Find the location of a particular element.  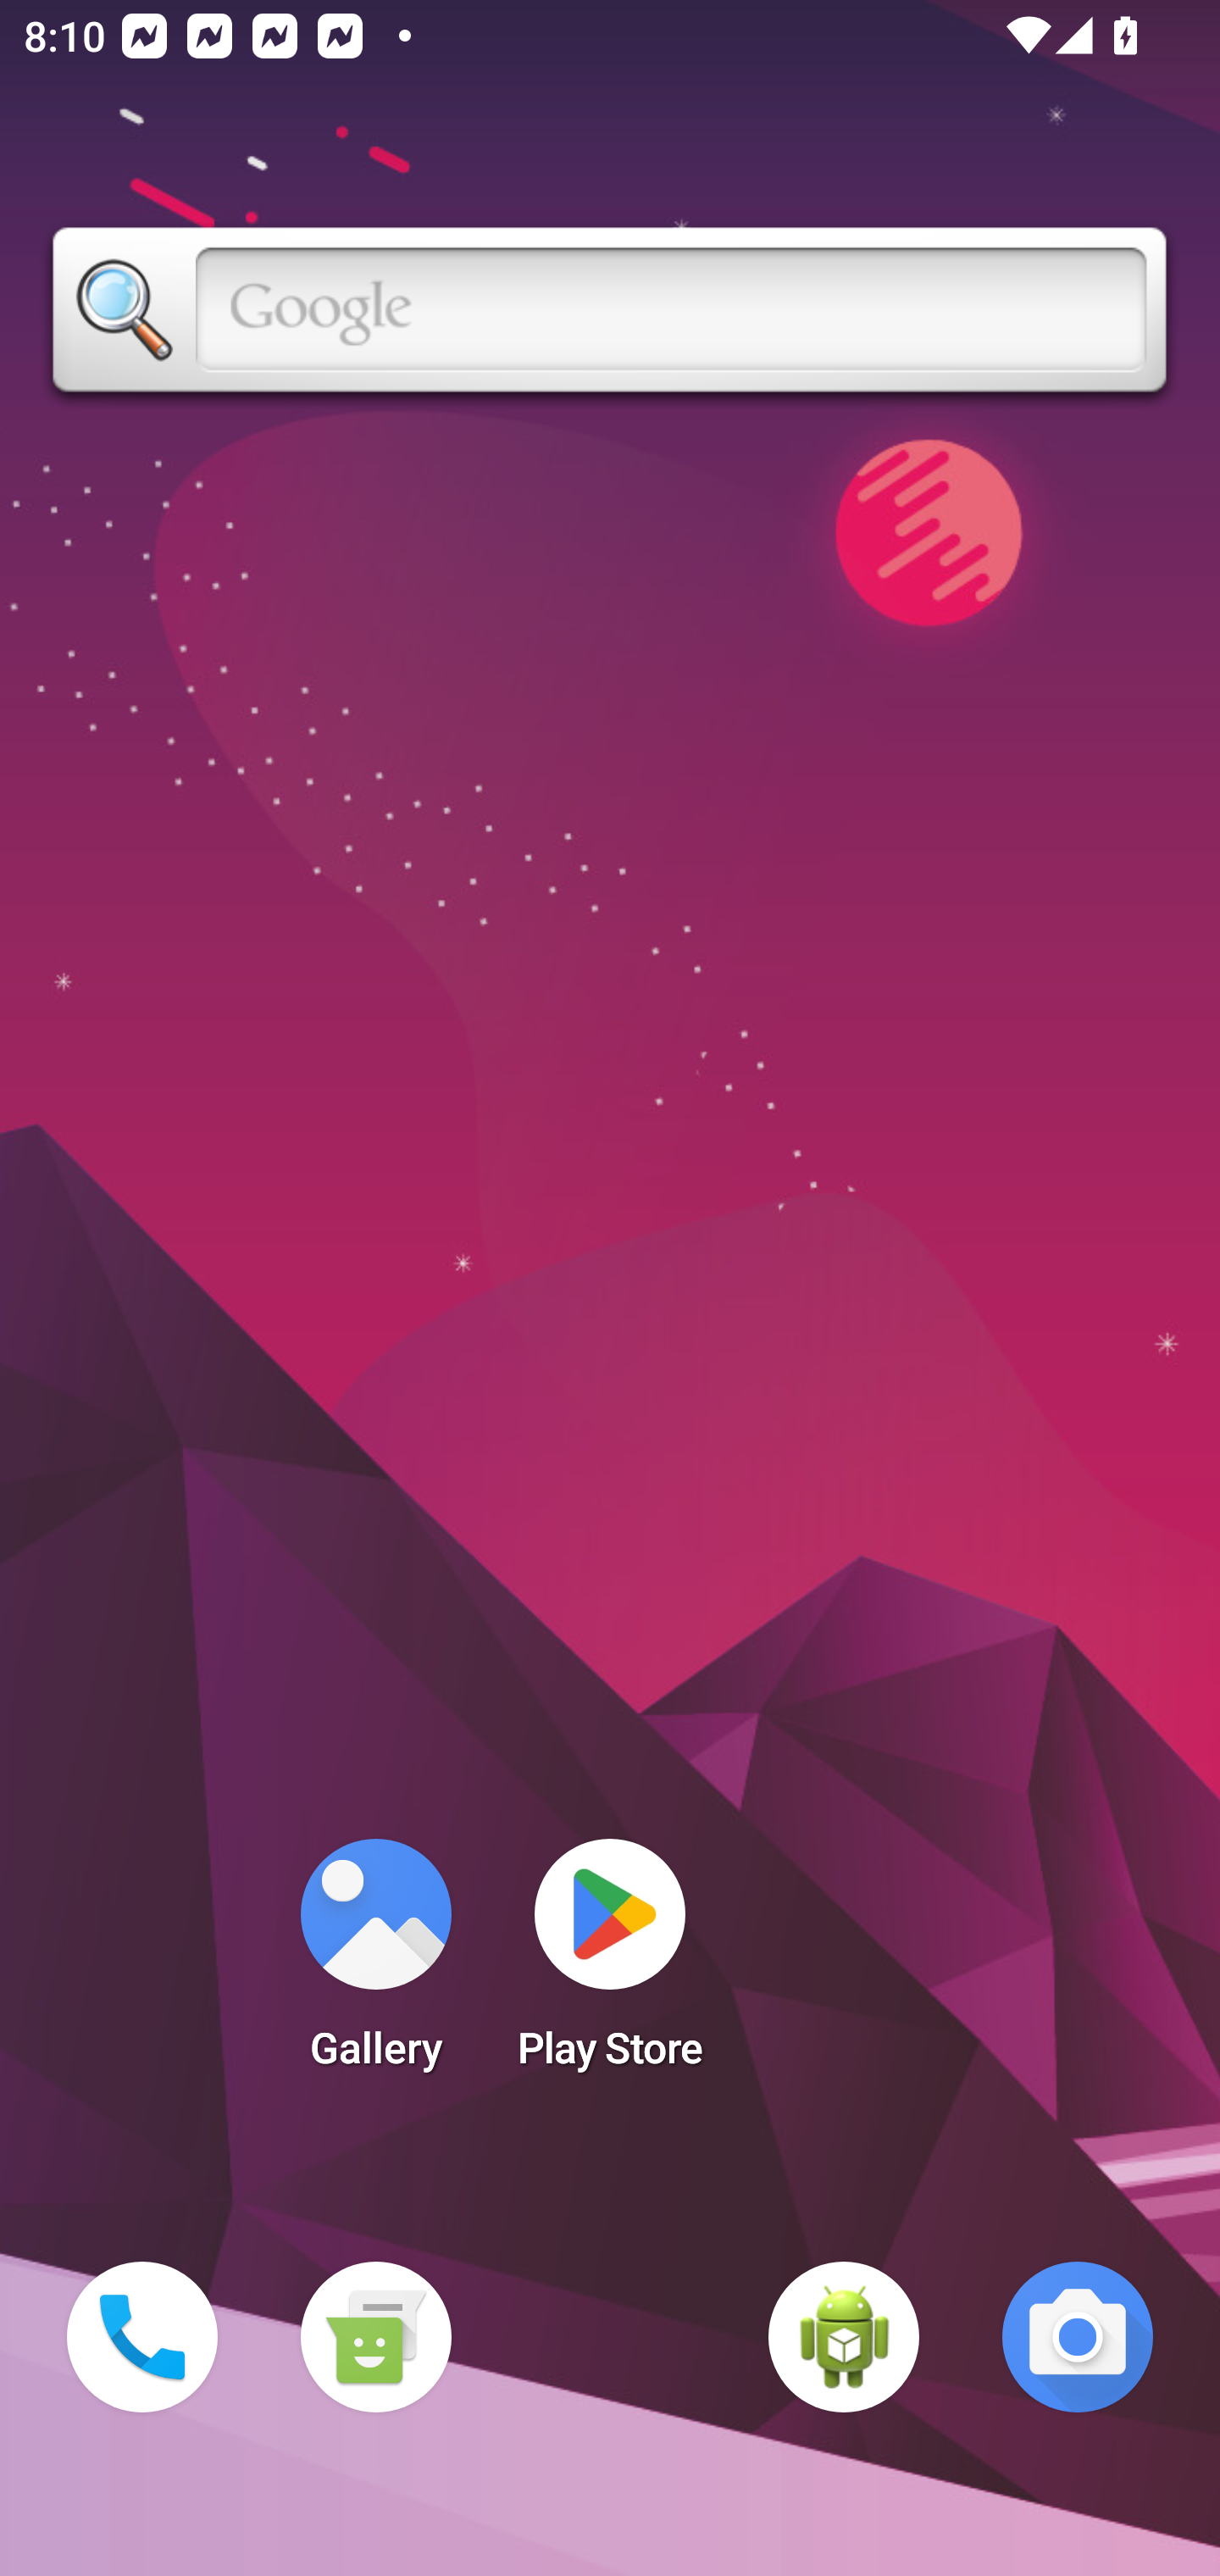

Messaging is located at coordinates (375, 2337).